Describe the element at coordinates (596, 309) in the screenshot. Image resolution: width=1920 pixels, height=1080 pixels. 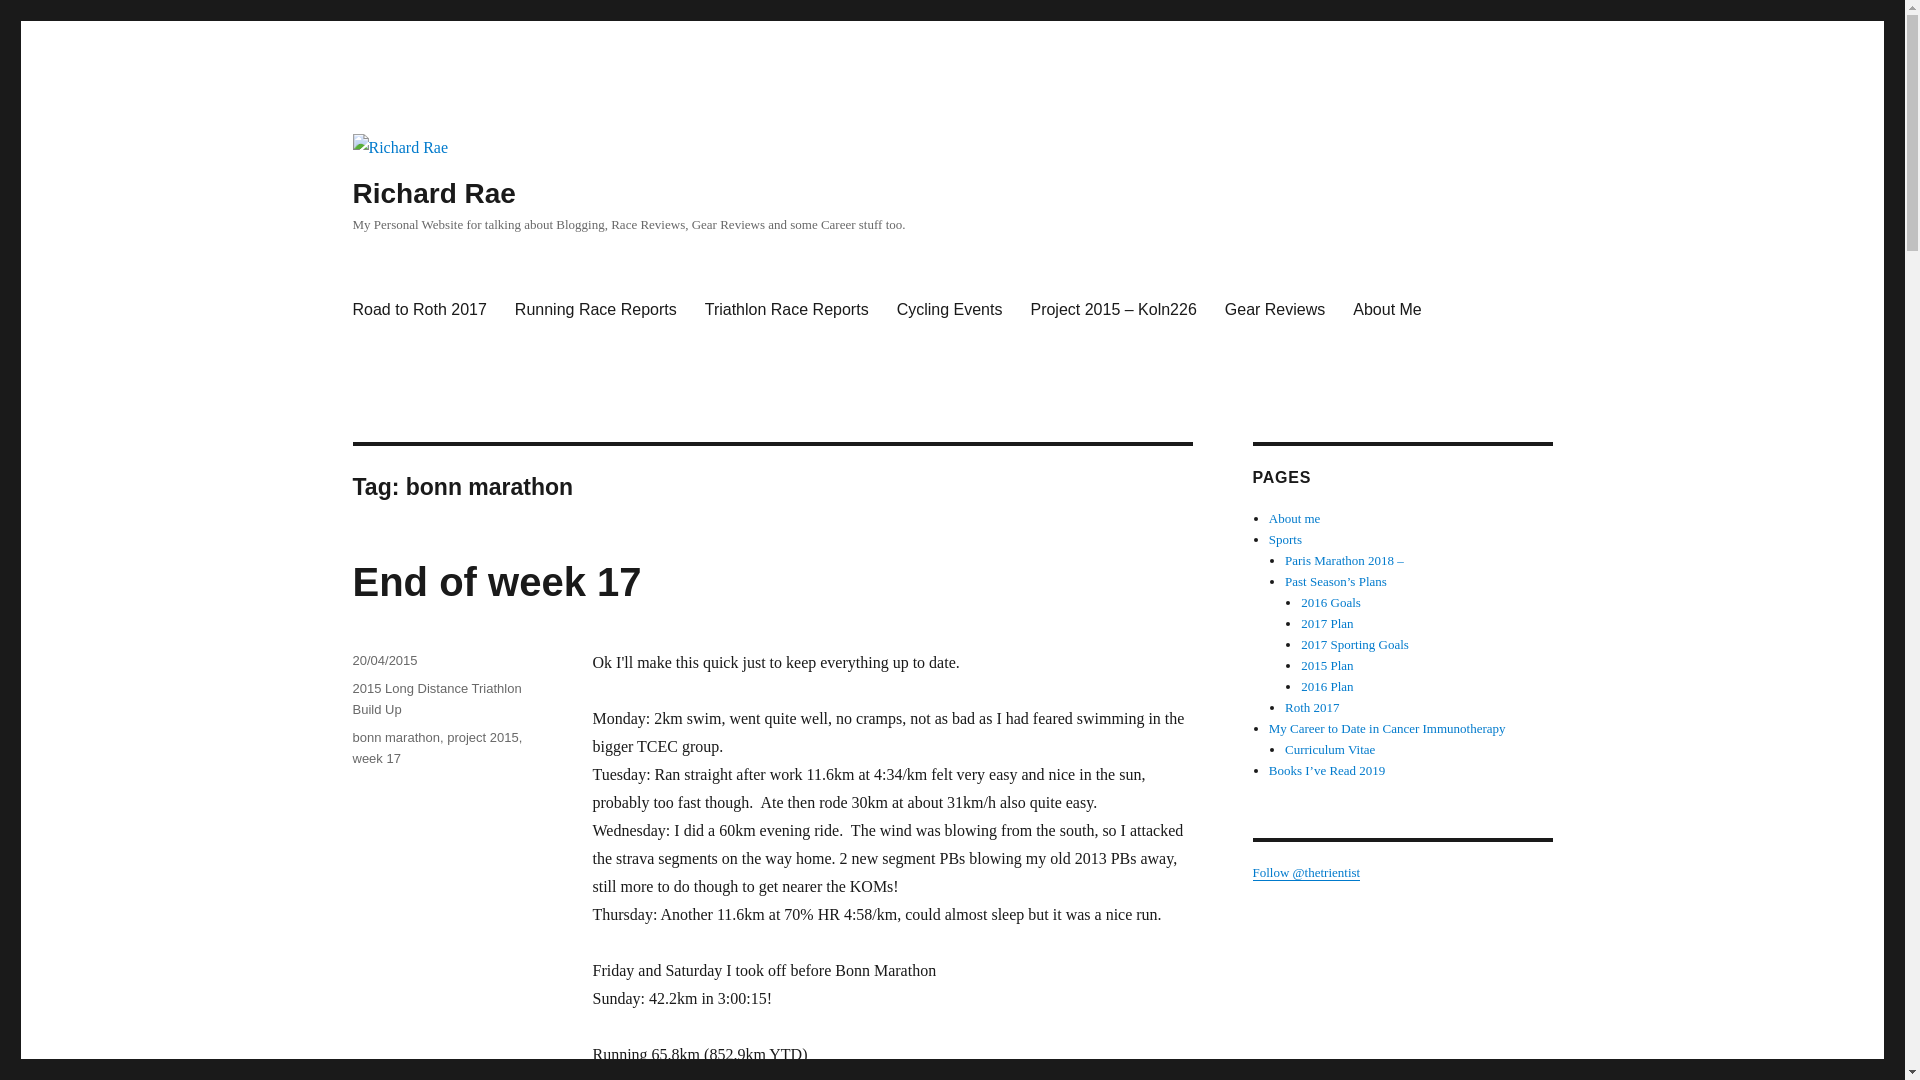
I see `Running Race Reports` at that location.